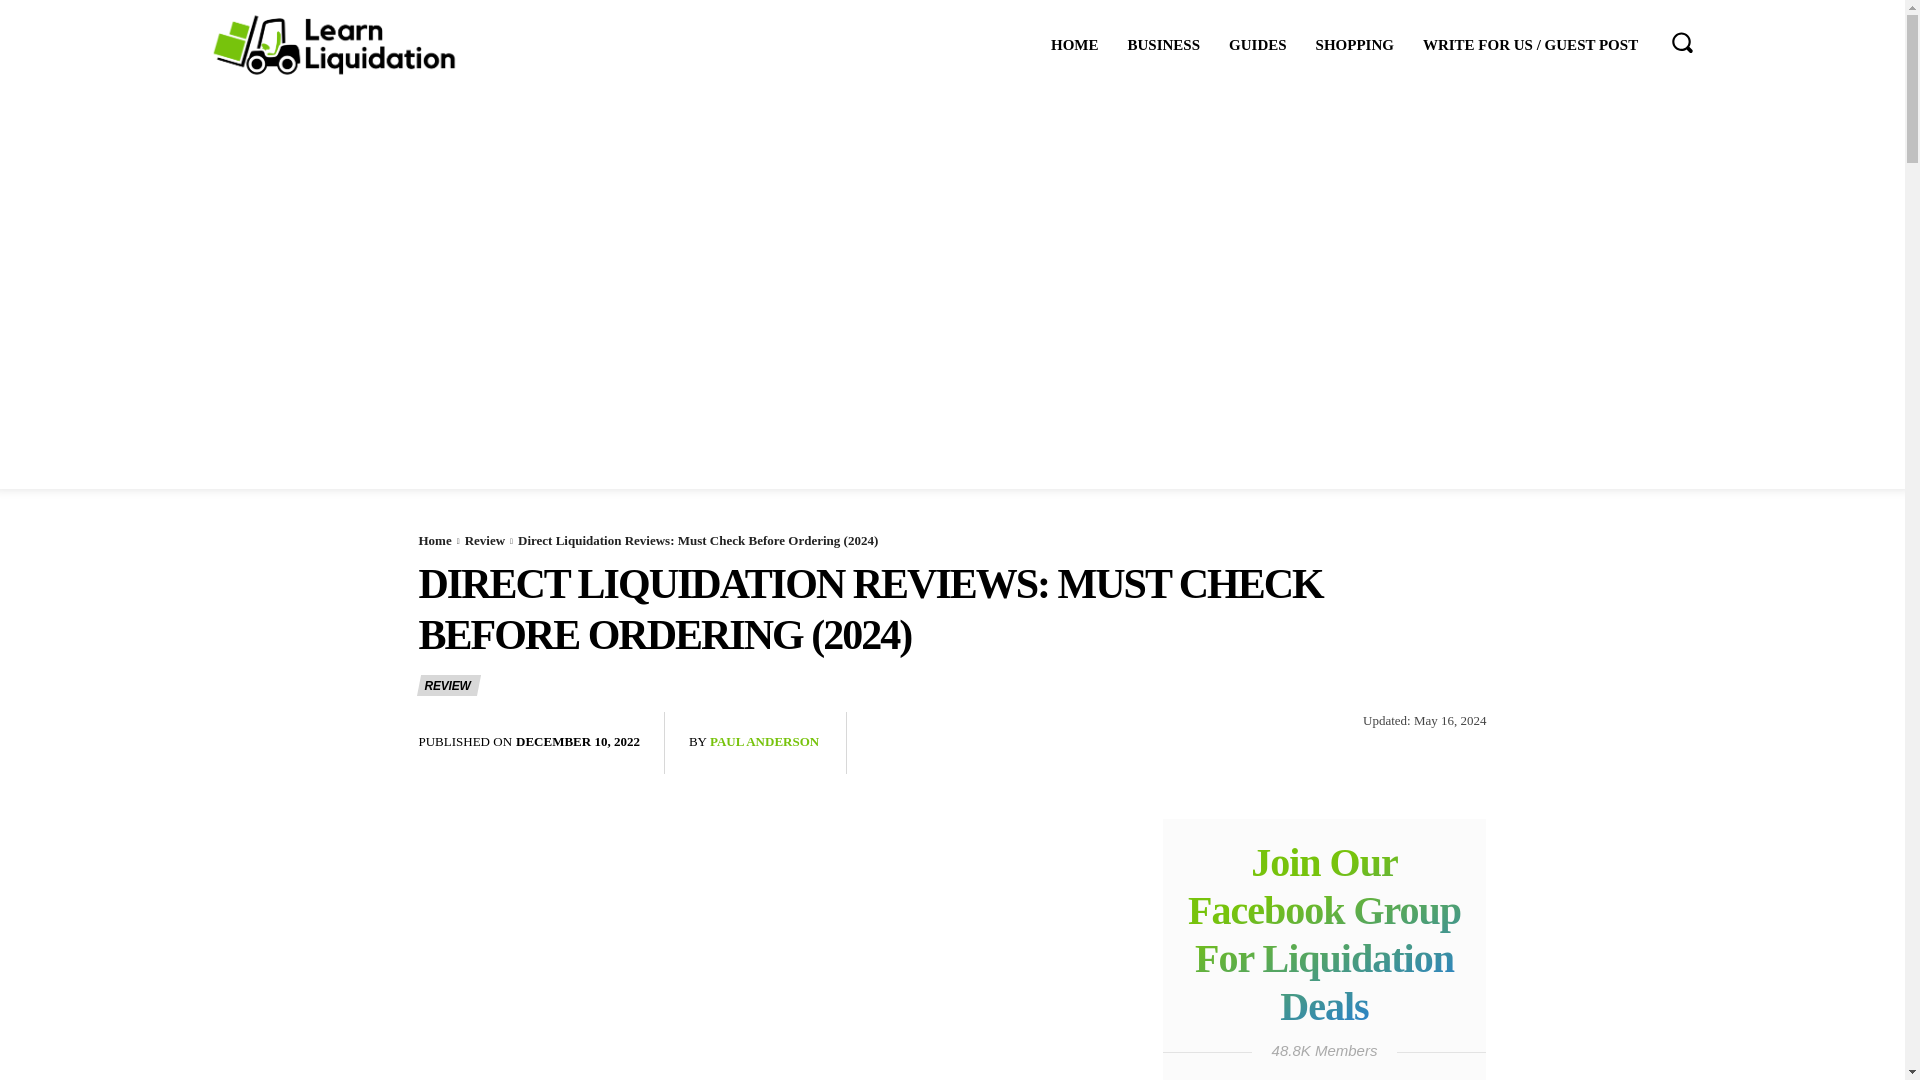  What do you see at coordinates (1164, 45) in the screenshot?
I see `BUSINESS` at bounding box center [1164, 45].